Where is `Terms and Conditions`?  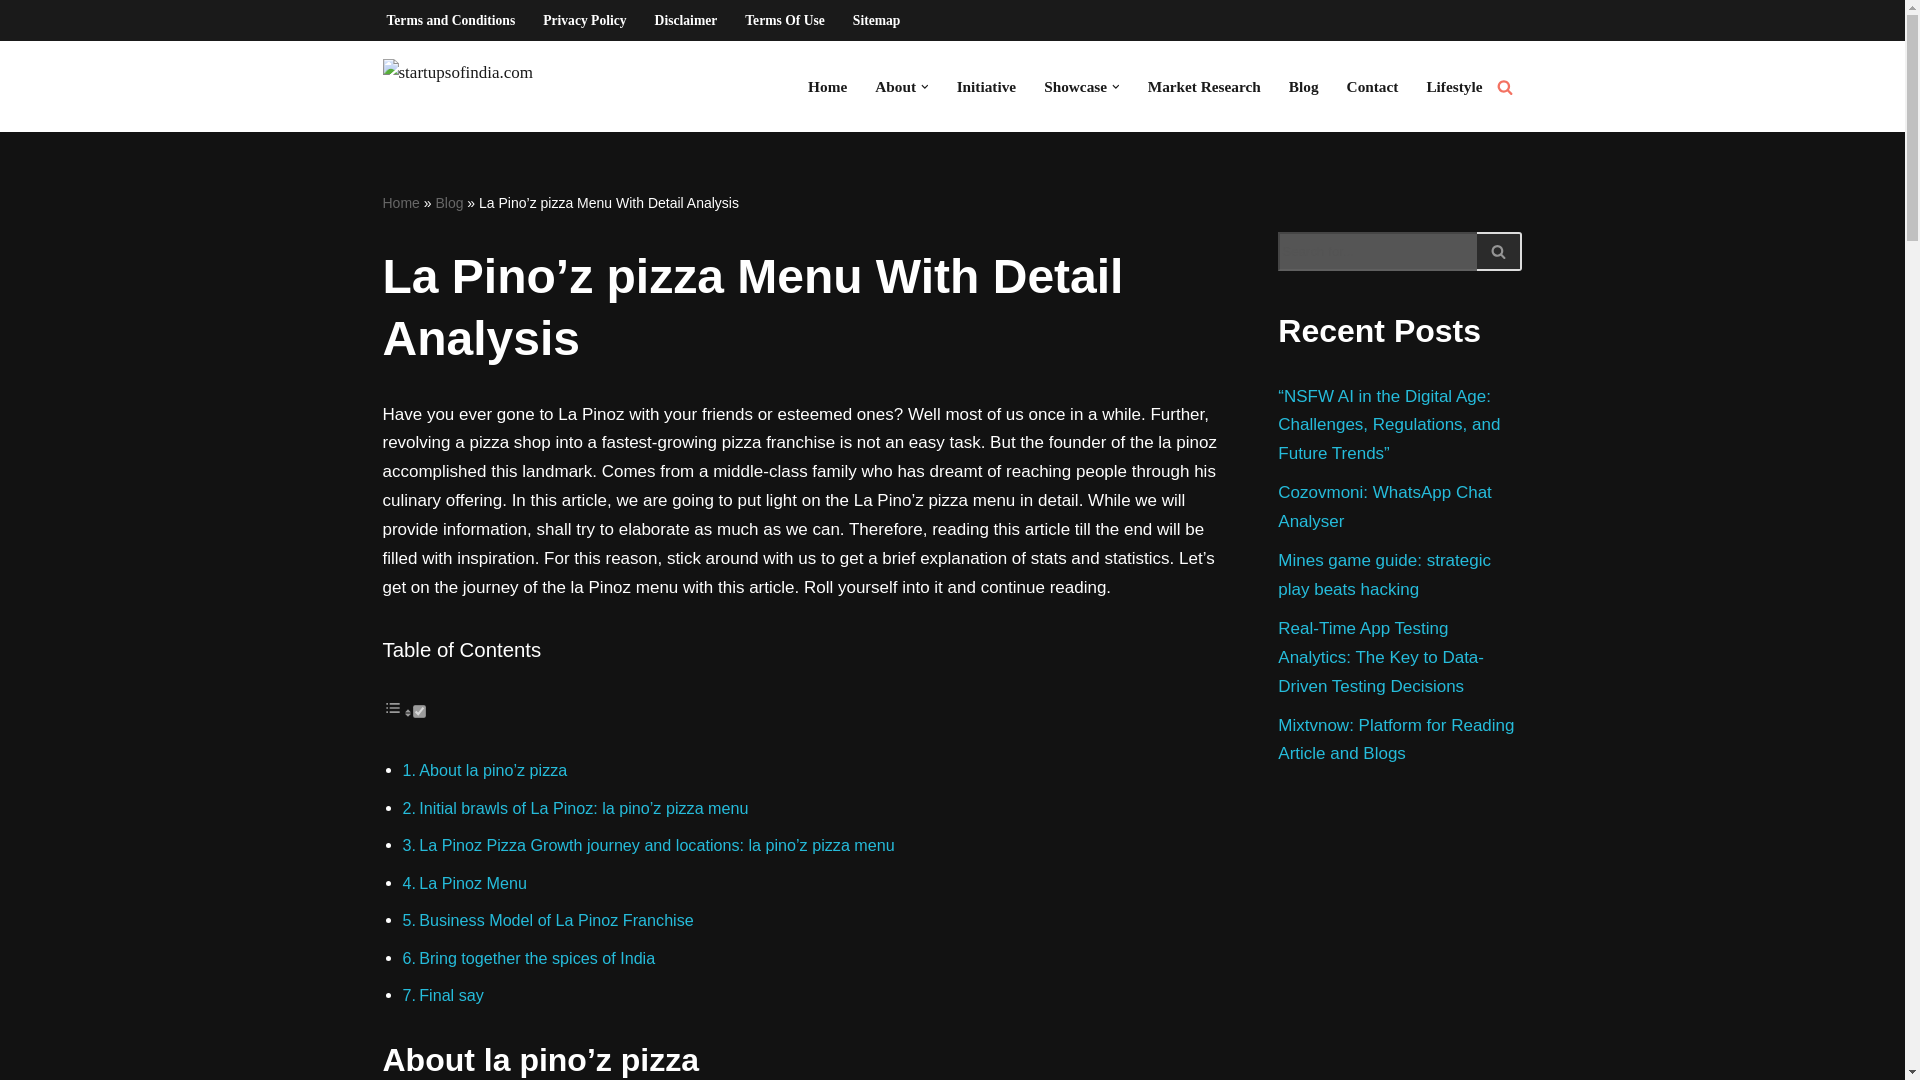
Terms and Conditions is located at coordinates (450, 20).